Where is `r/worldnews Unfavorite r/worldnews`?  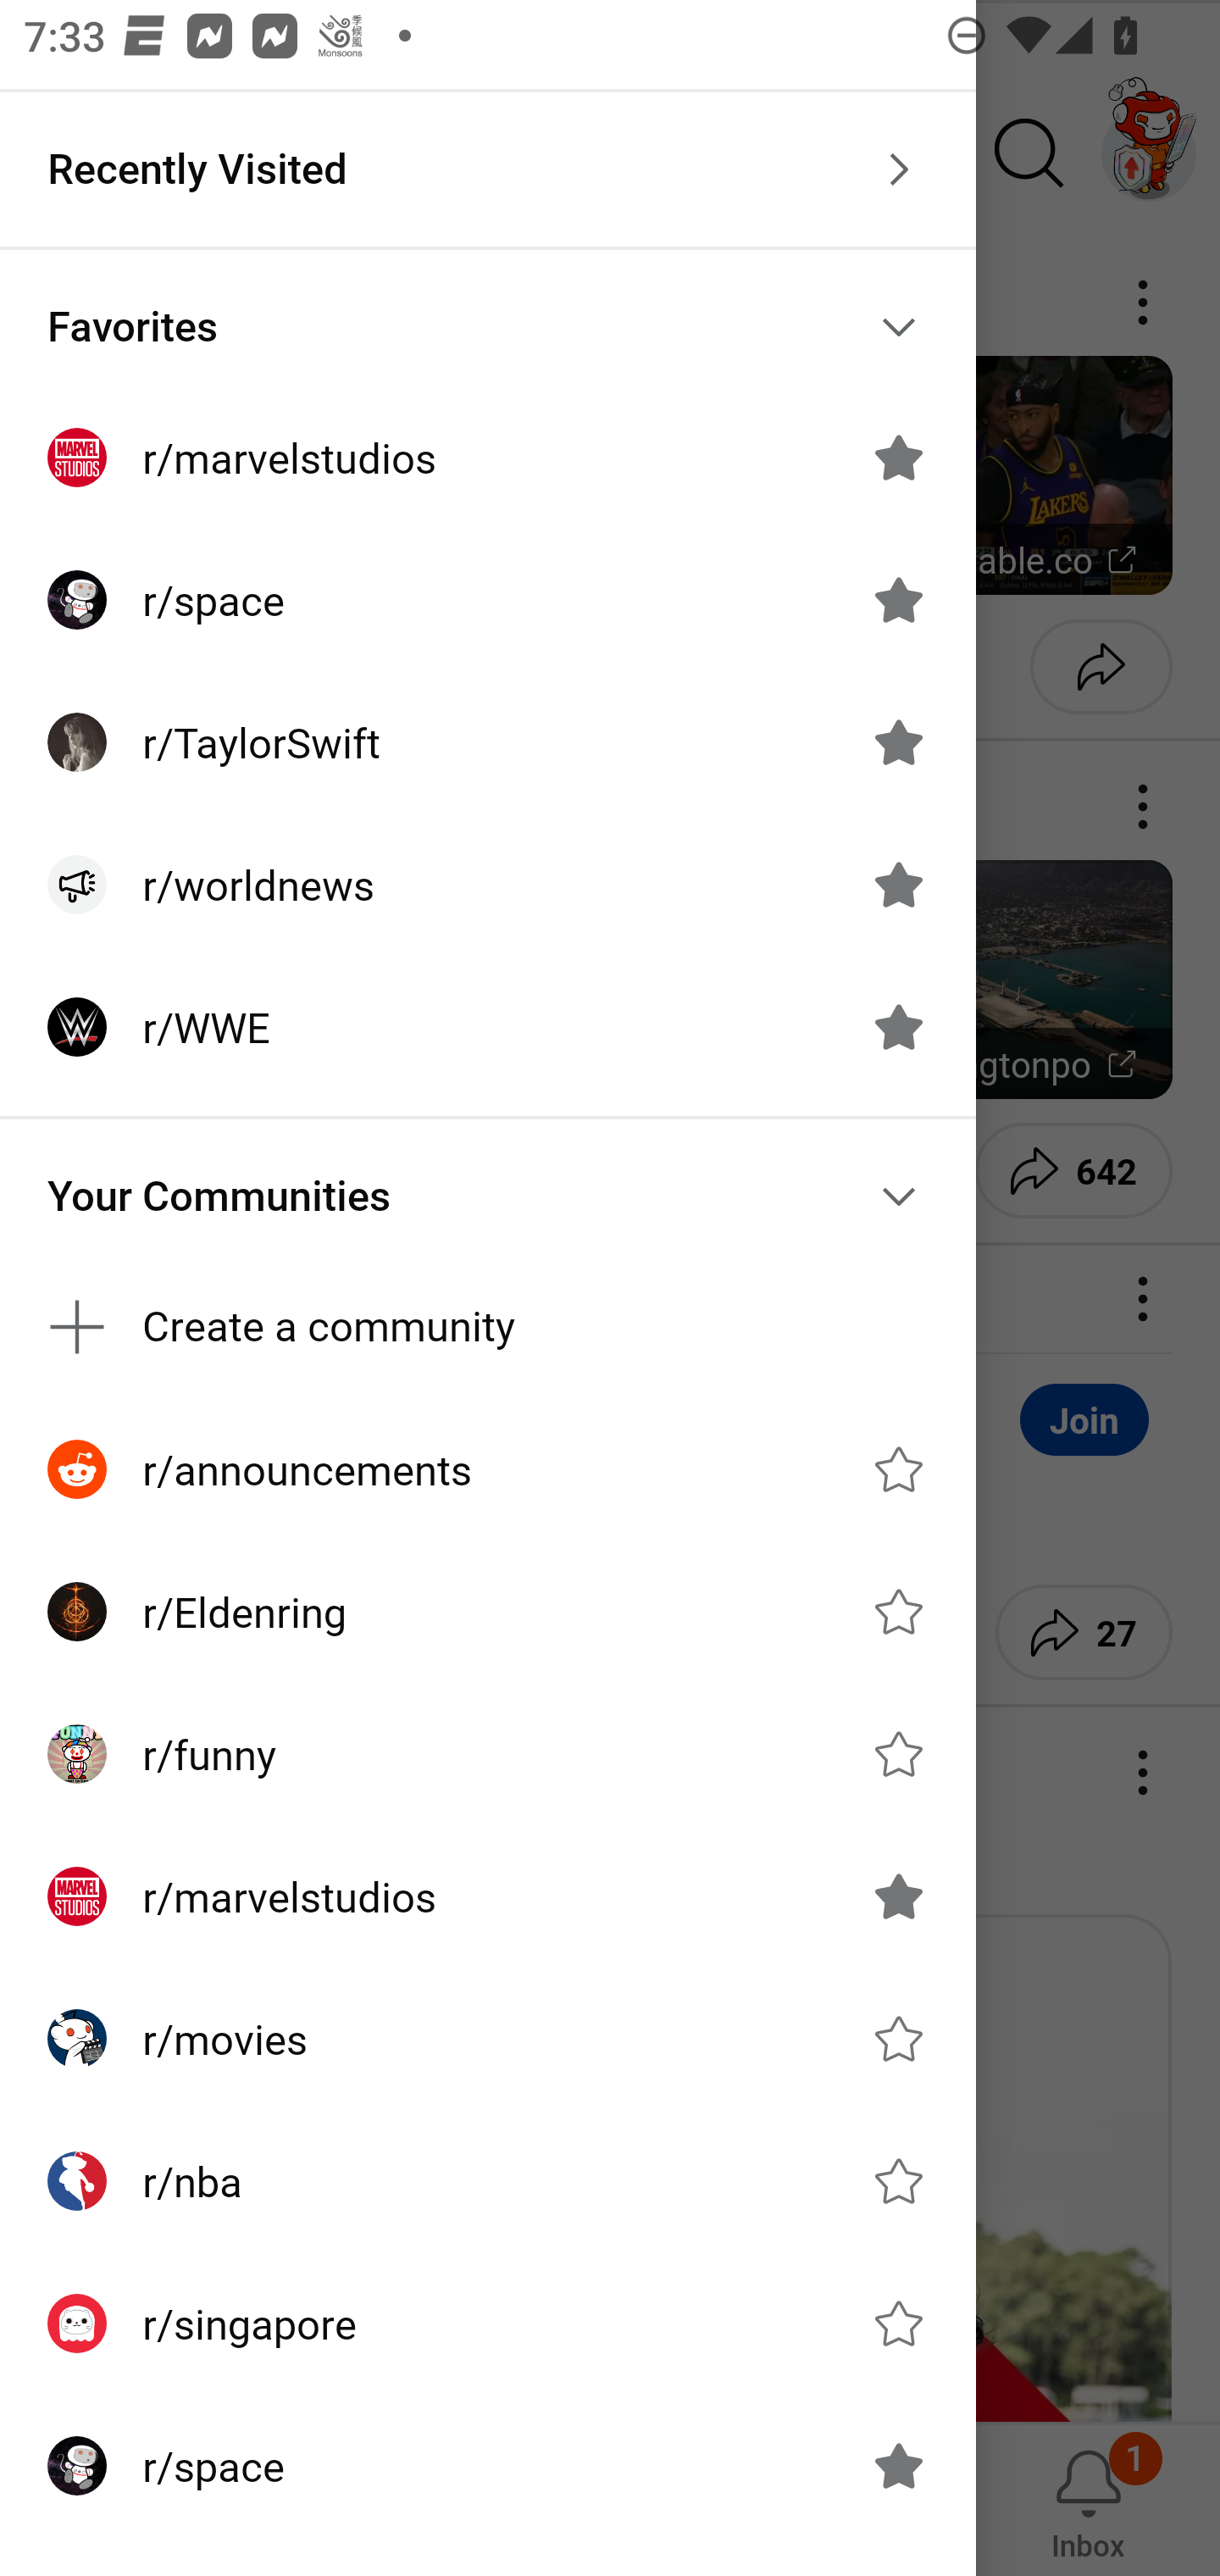 r/worldnews Unfavorite r/worldnews is located at coordinates (488, 885).